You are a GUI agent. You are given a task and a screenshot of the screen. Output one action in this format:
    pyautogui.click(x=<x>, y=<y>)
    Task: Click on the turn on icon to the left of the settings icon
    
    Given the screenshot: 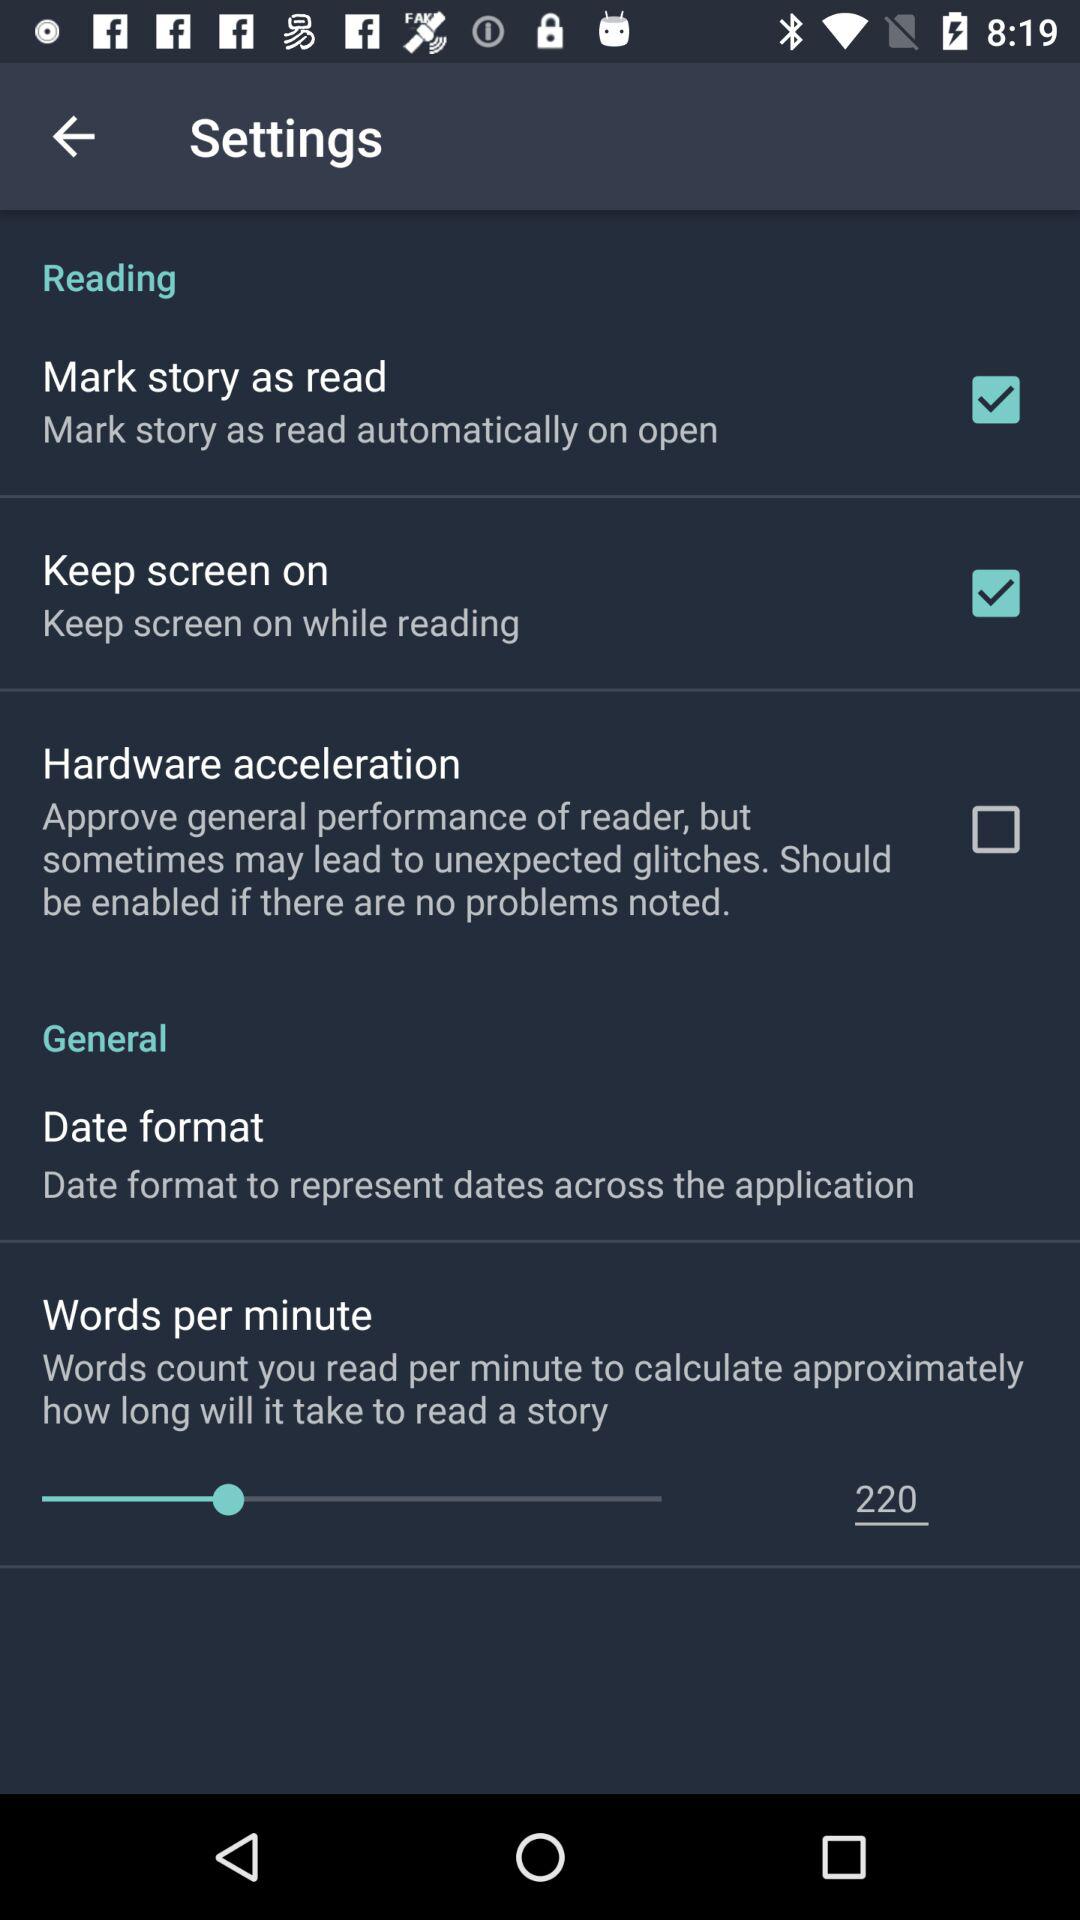 What is the action you would take?
    pyautogui.click(x=73, y=136)
    